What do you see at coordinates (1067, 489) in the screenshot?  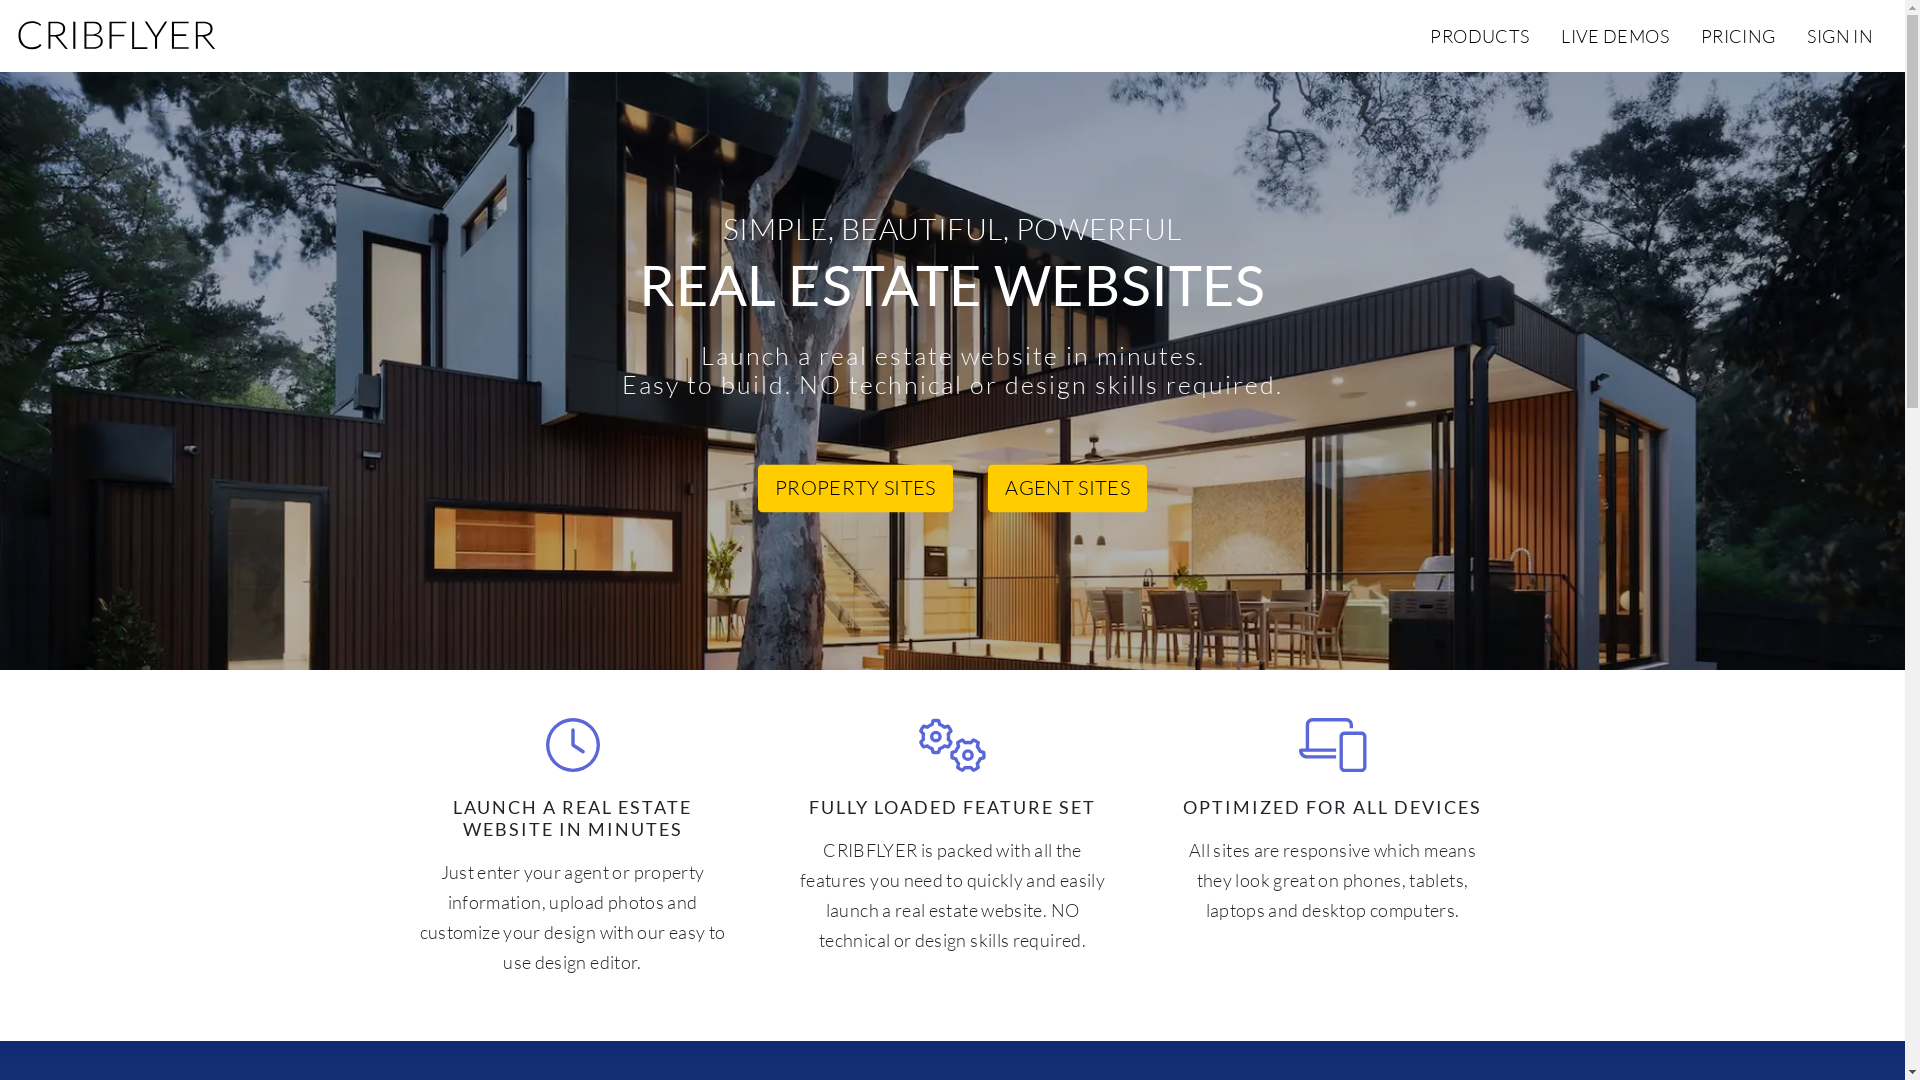 I see `AGENT SITES` at bounding box center [1067, 489].